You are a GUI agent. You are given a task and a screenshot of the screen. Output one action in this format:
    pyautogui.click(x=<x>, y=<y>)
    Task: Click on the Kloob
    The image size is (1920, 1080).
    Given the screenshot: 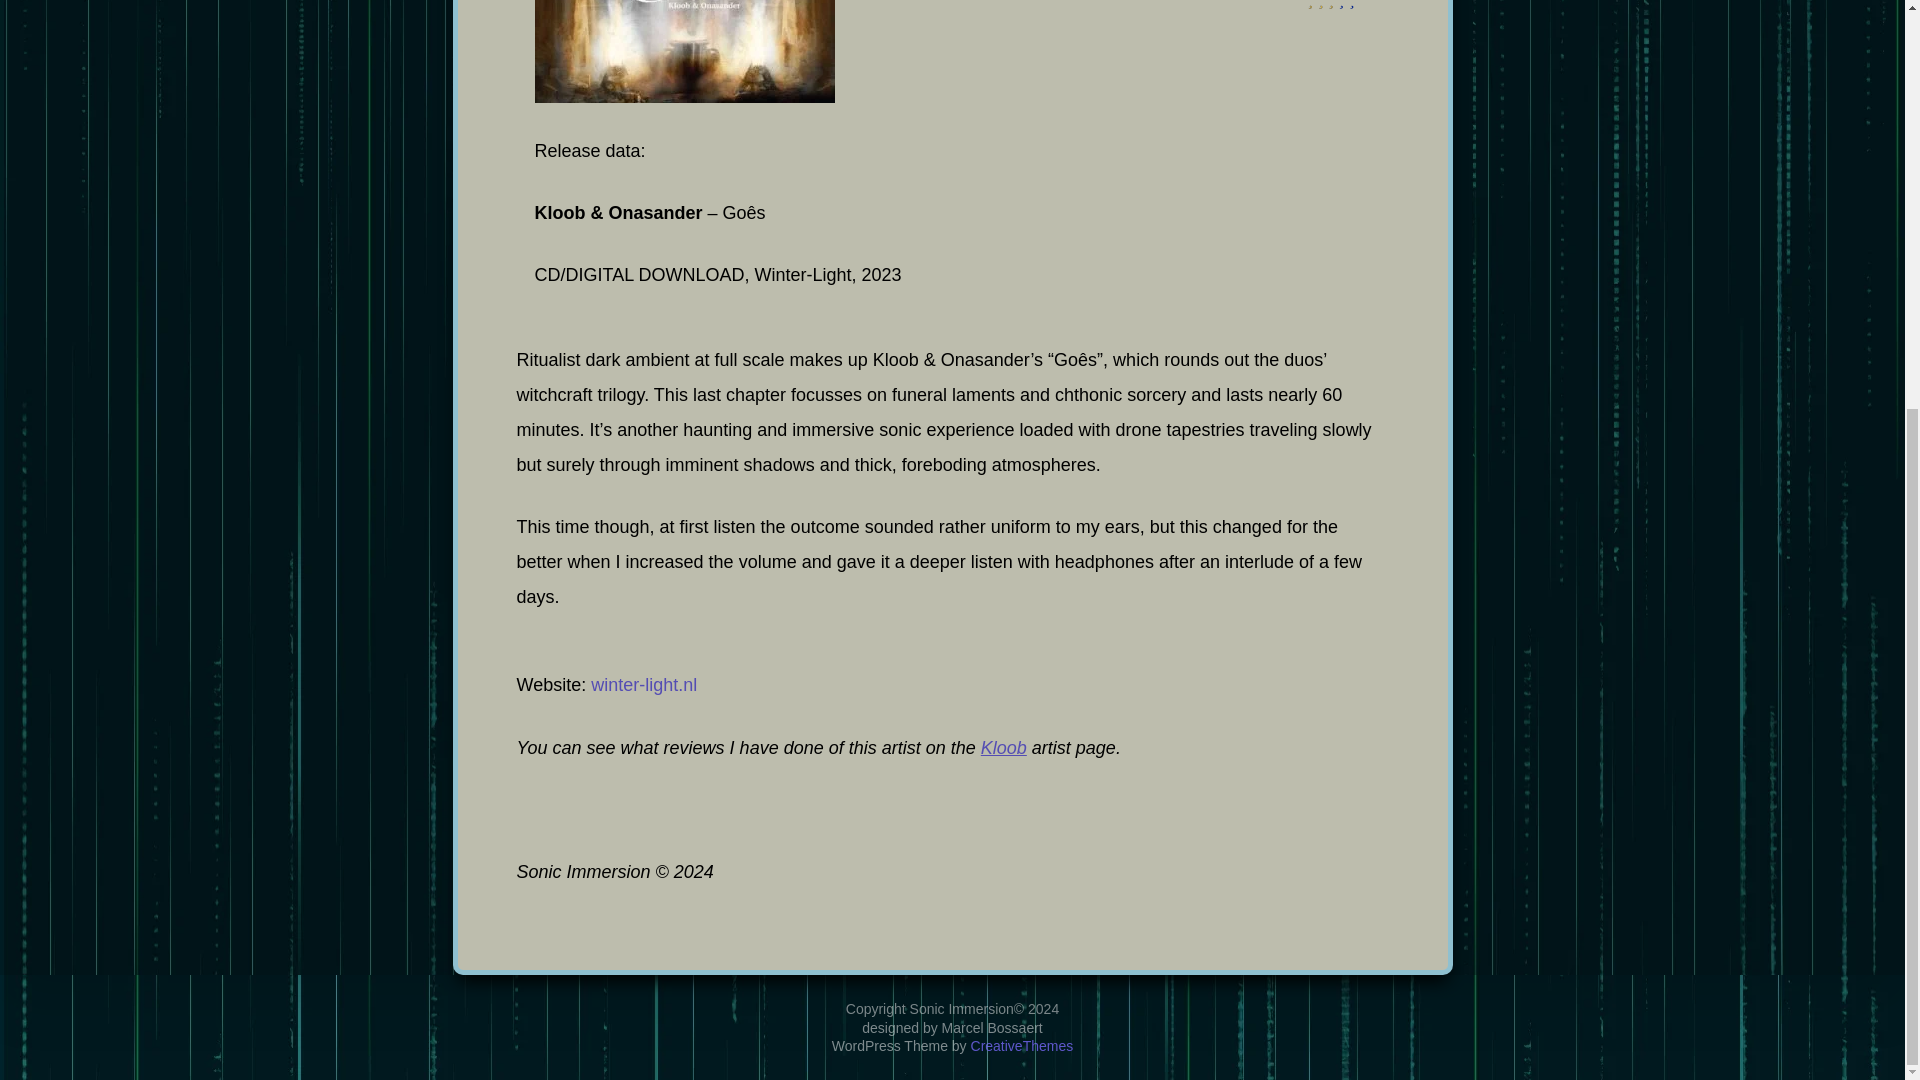 What is the action you would take?
    pyautogui.click(x=1004, y=748)
    